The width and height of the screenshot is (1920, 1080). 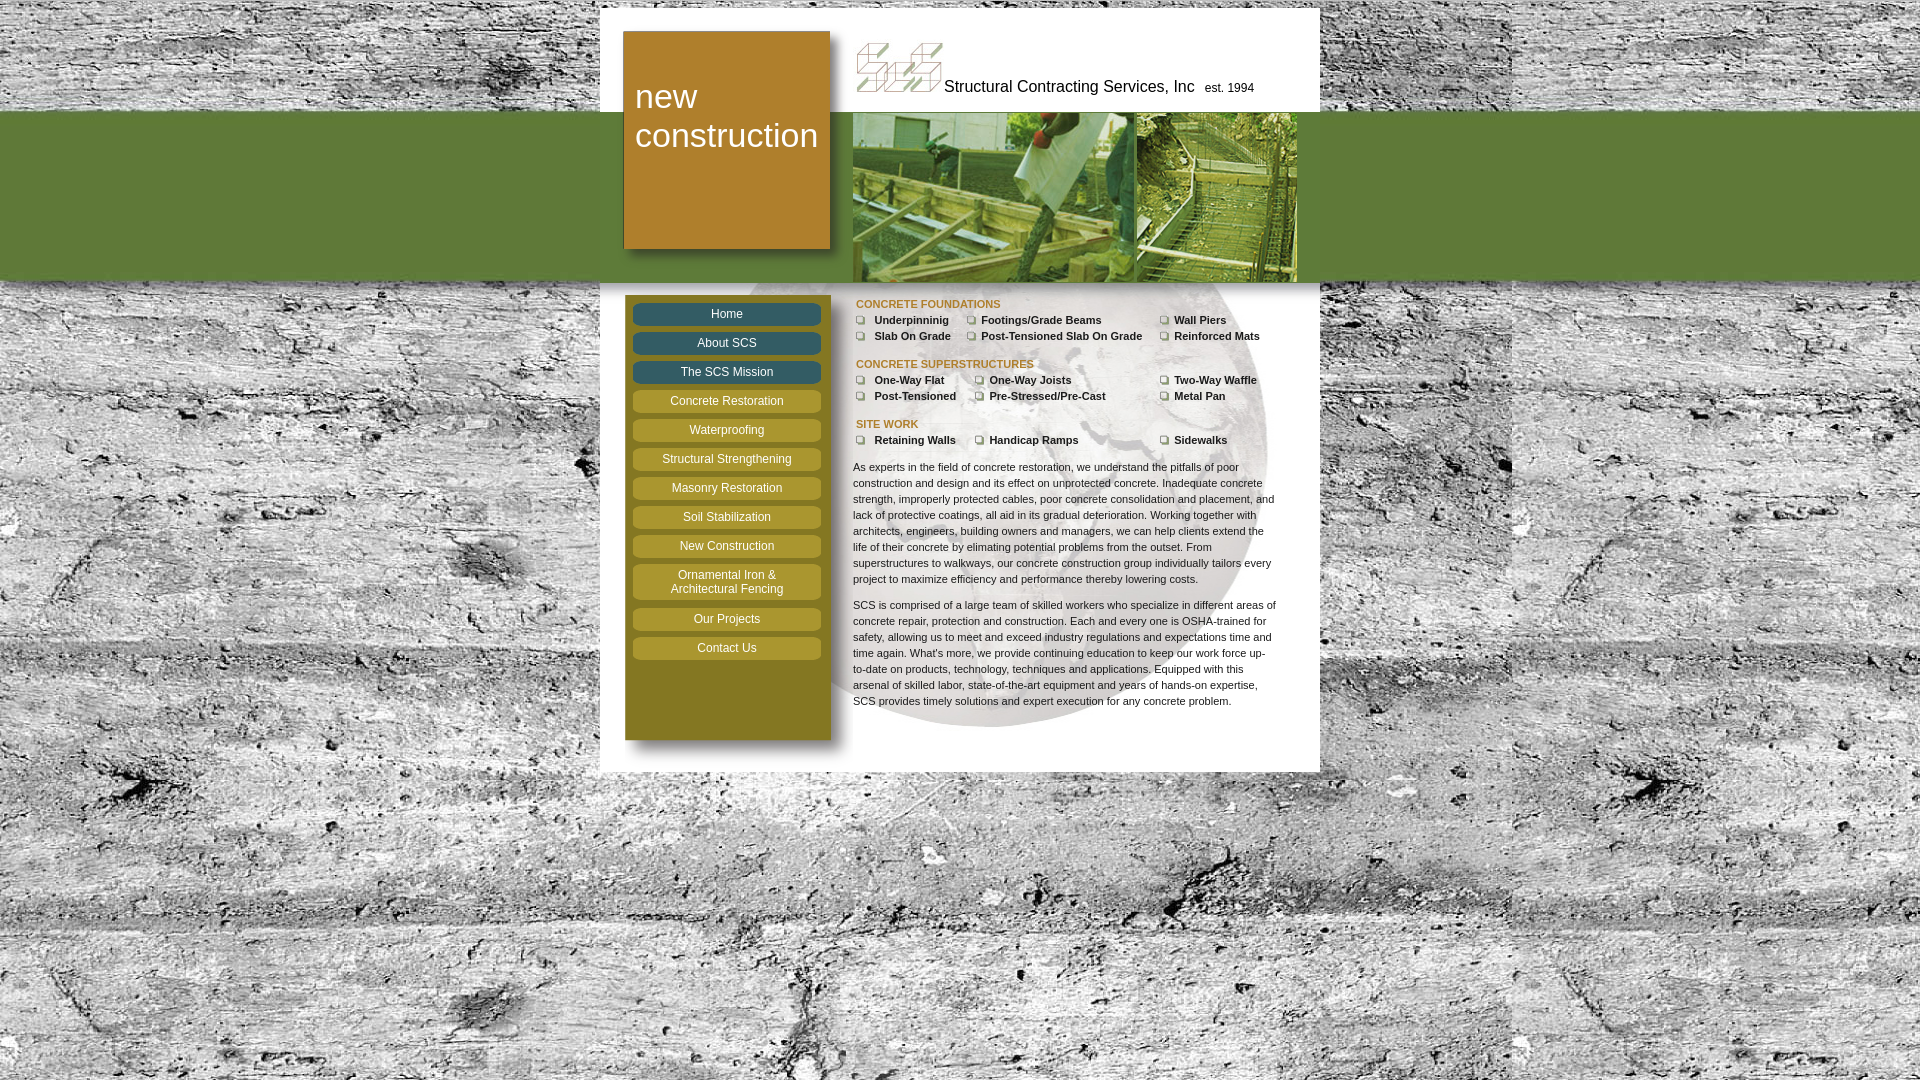 What do you see at coordinates (727, 584) in the screenshot?
I see `Ornamental Iron &
Architectural Fencing` at bounding box center [727, 584].